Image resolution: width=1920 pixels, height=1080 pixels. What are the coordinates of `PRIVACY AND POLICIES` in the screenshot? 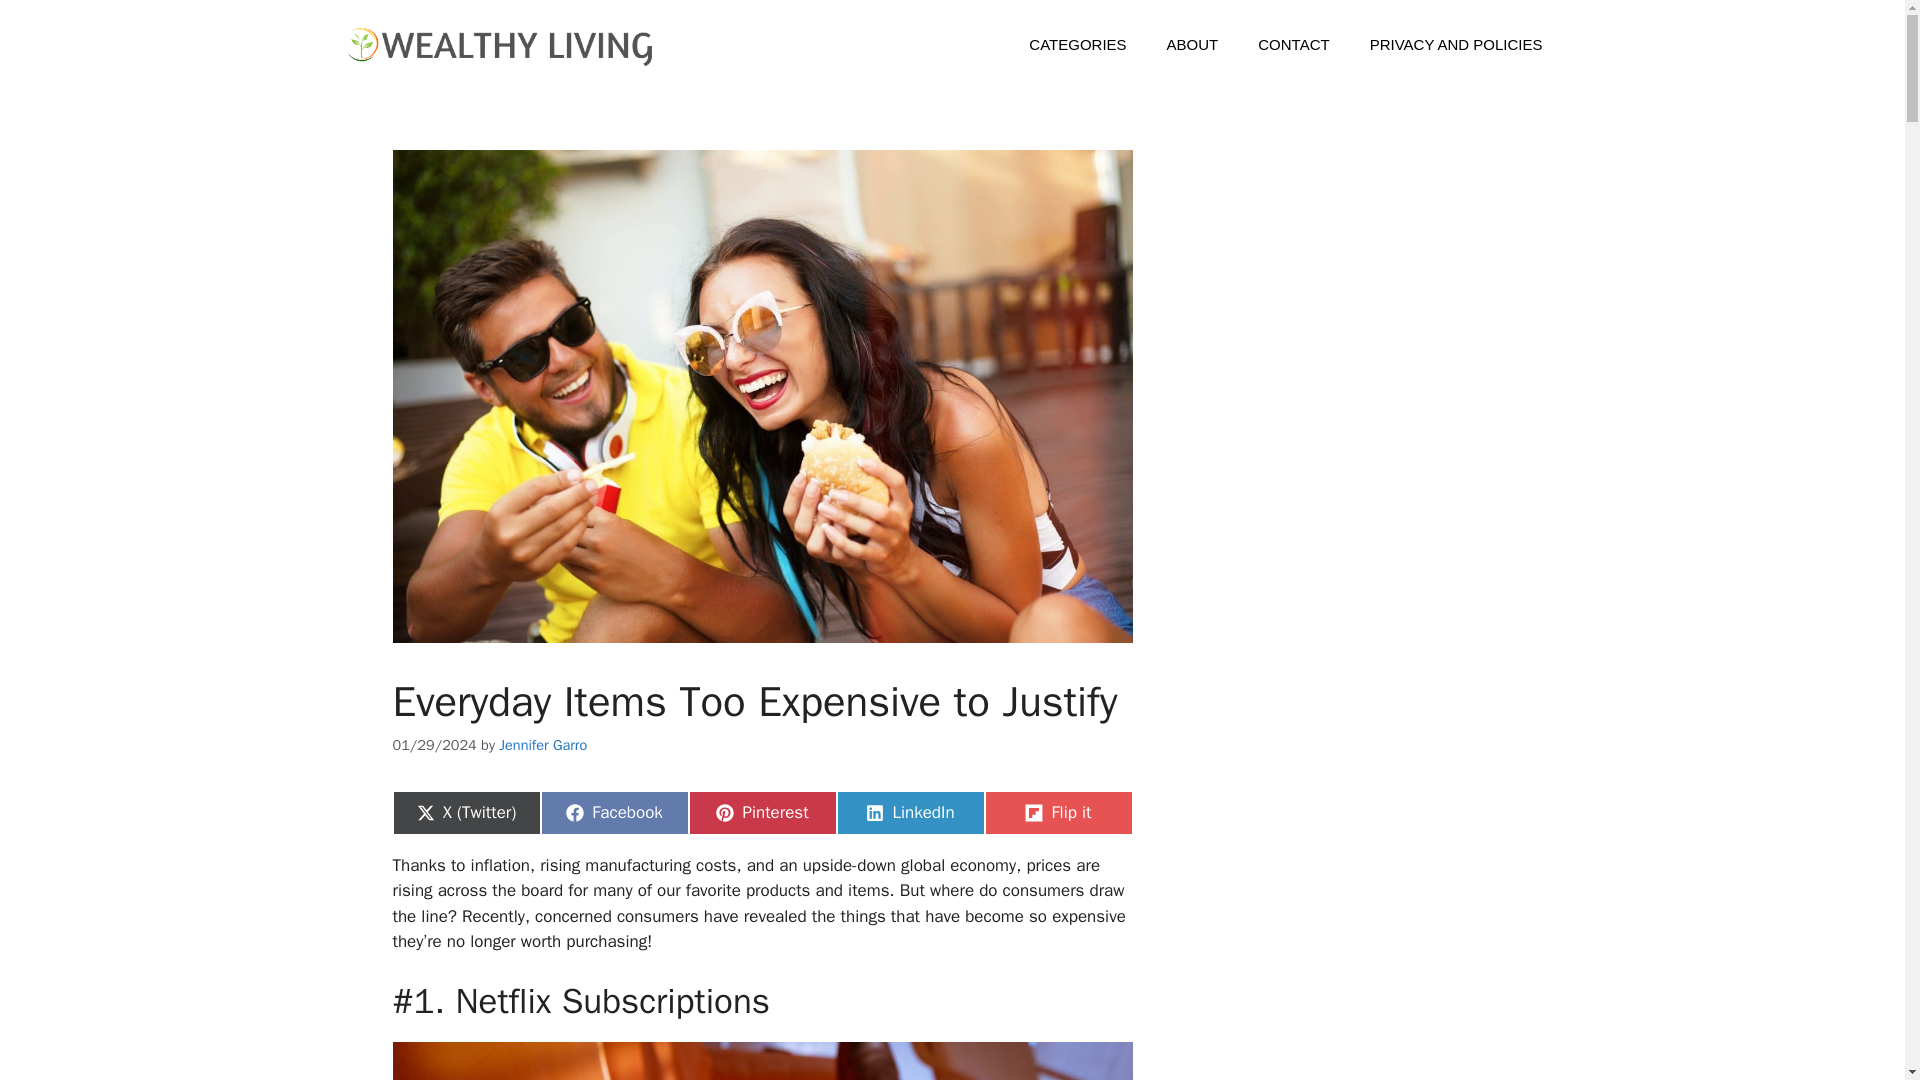 It's located at (1456, 45).